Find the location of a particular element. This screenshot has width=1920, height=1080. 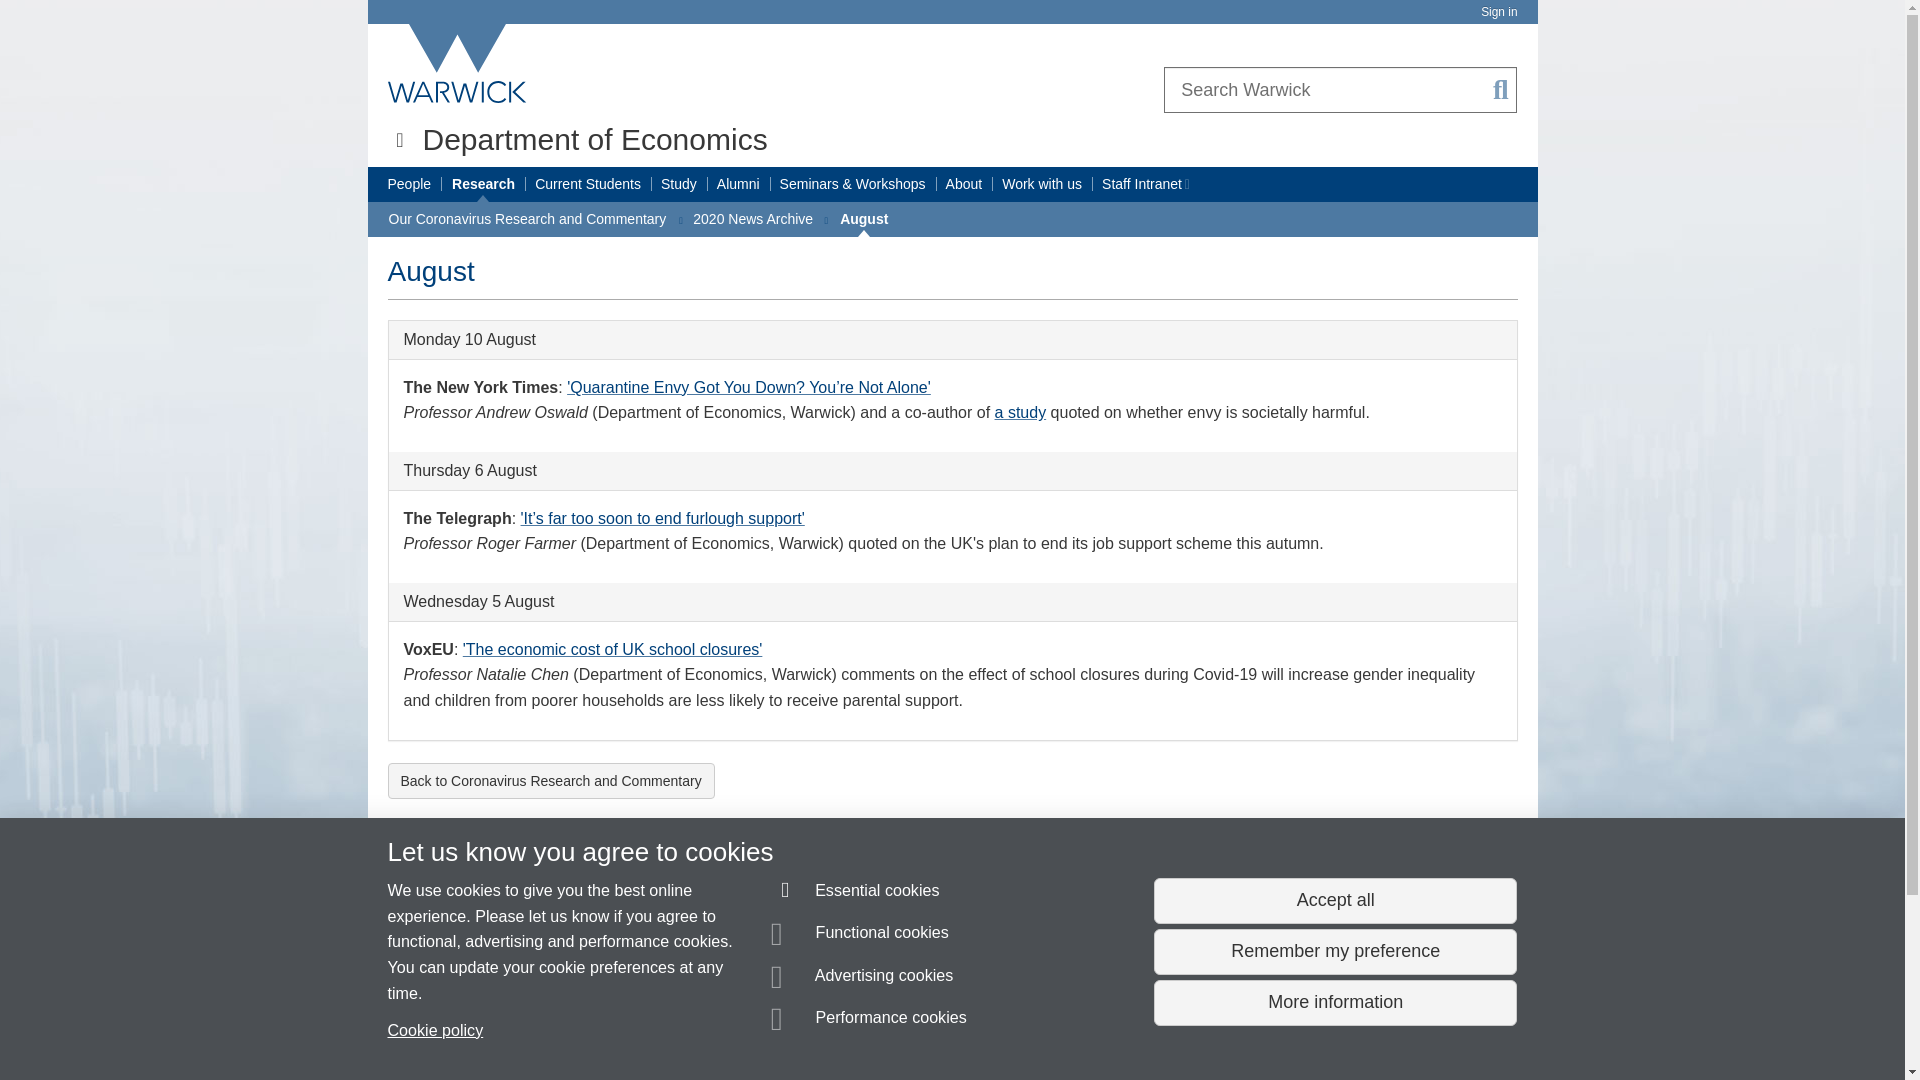

Athena Swan is located at coordinates (1144, 904).